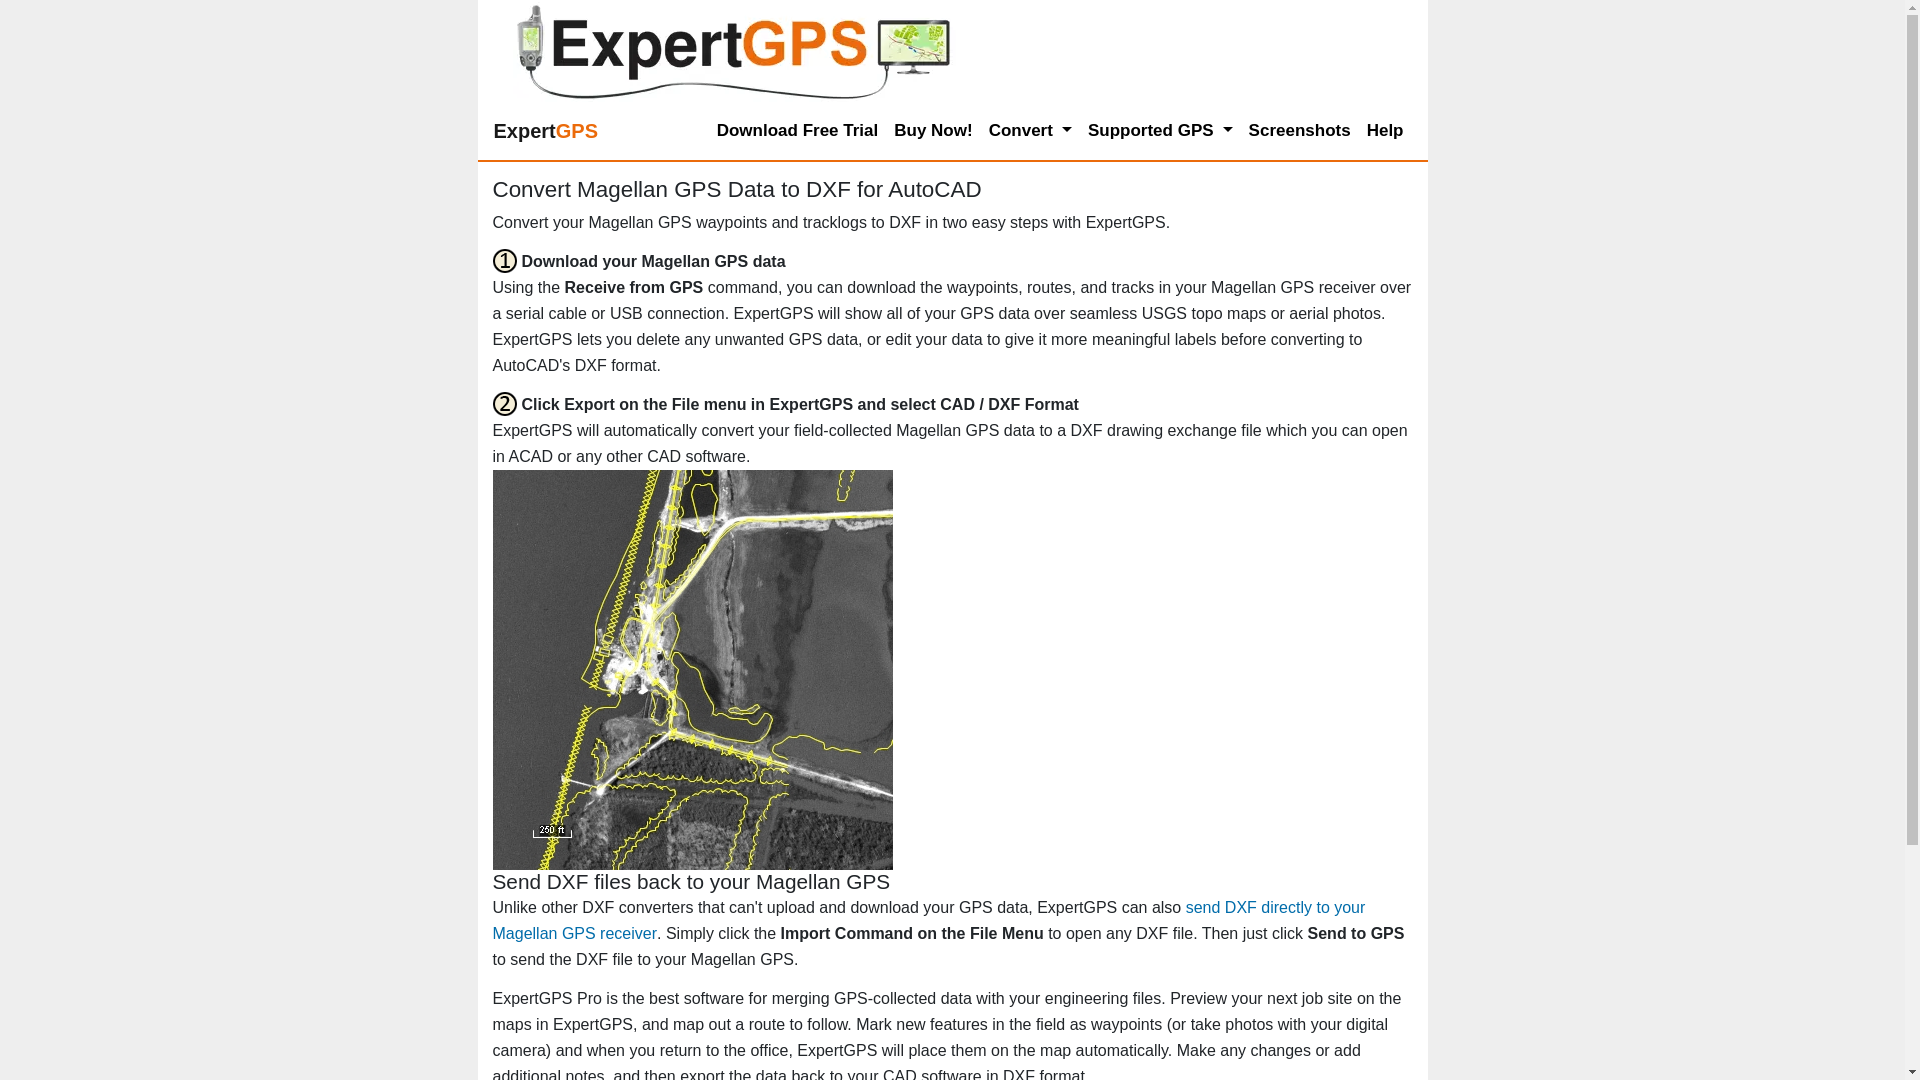 This screenshot has height=1080, width=1920. I want to click on Download Free Trial, so click(798, 131).